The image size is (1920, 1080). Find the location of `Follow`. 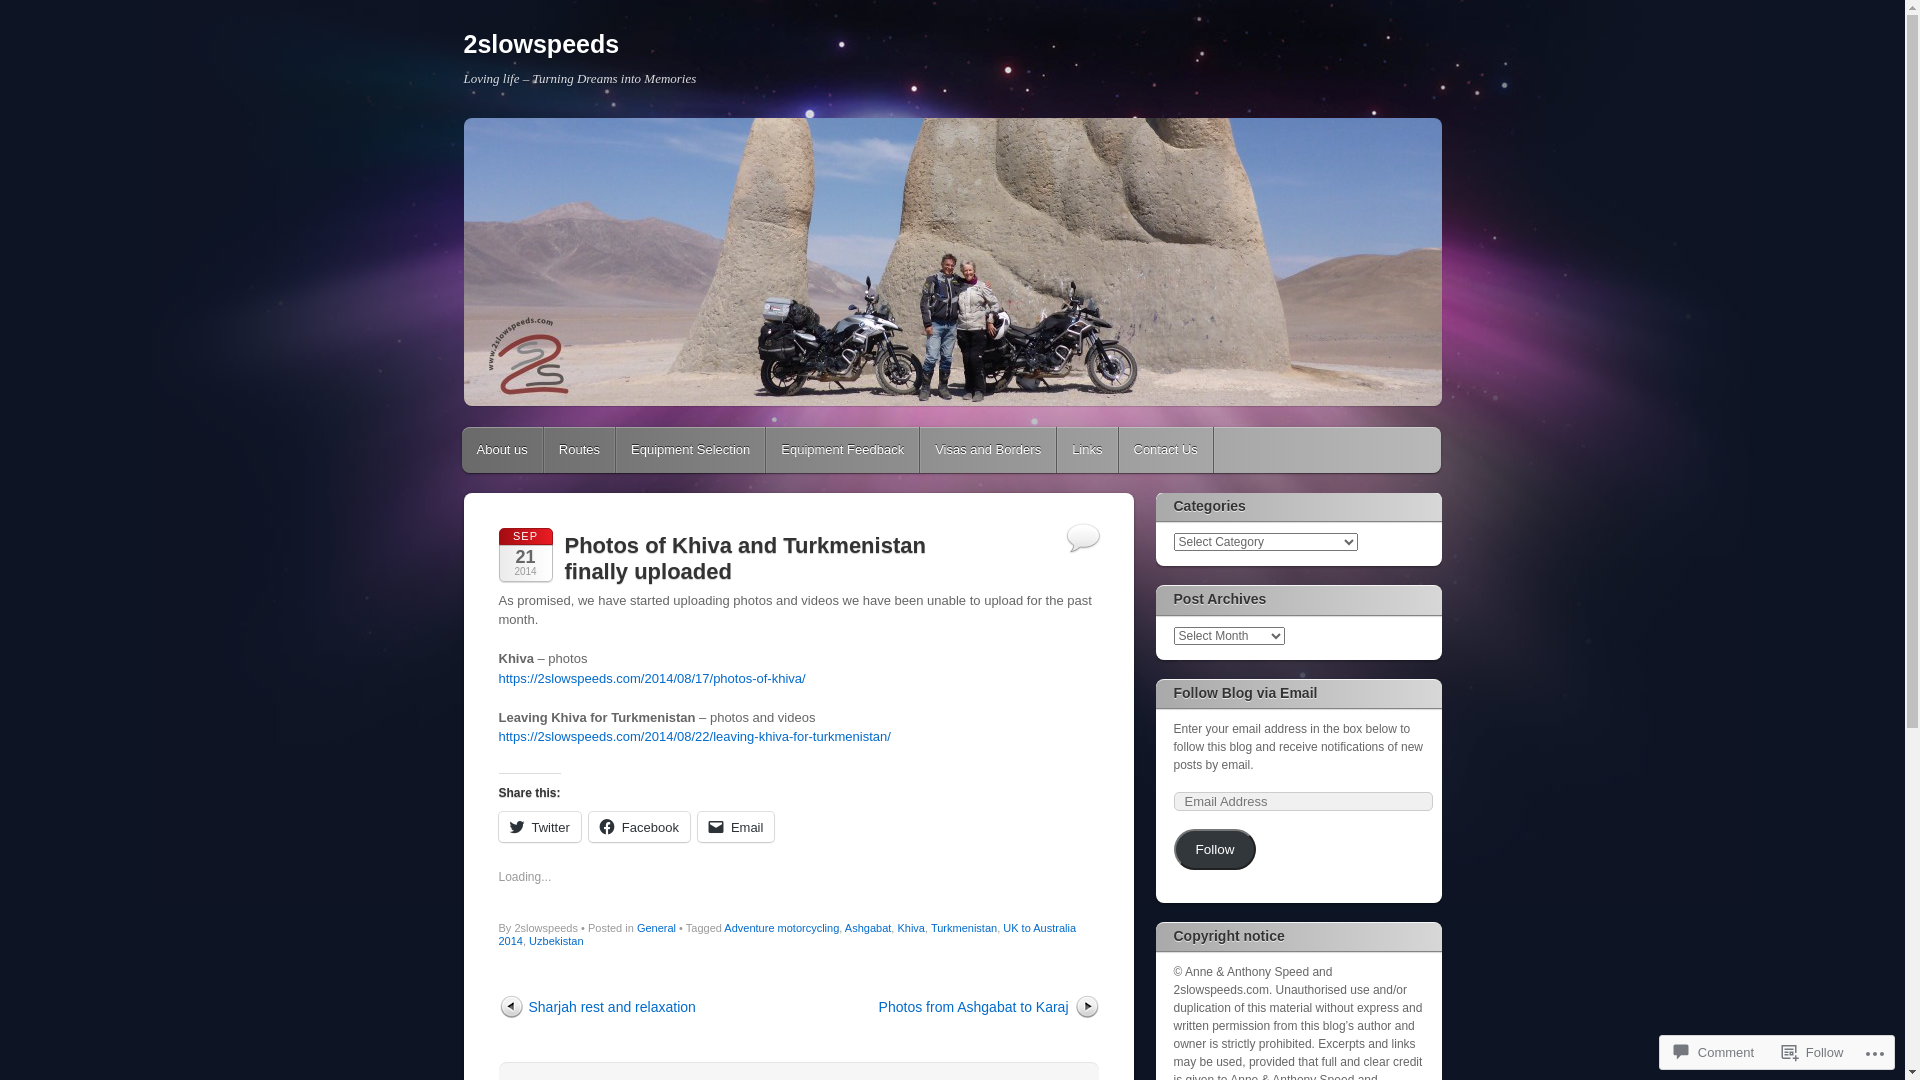

Follow is located at coordinates (1813, 1052).